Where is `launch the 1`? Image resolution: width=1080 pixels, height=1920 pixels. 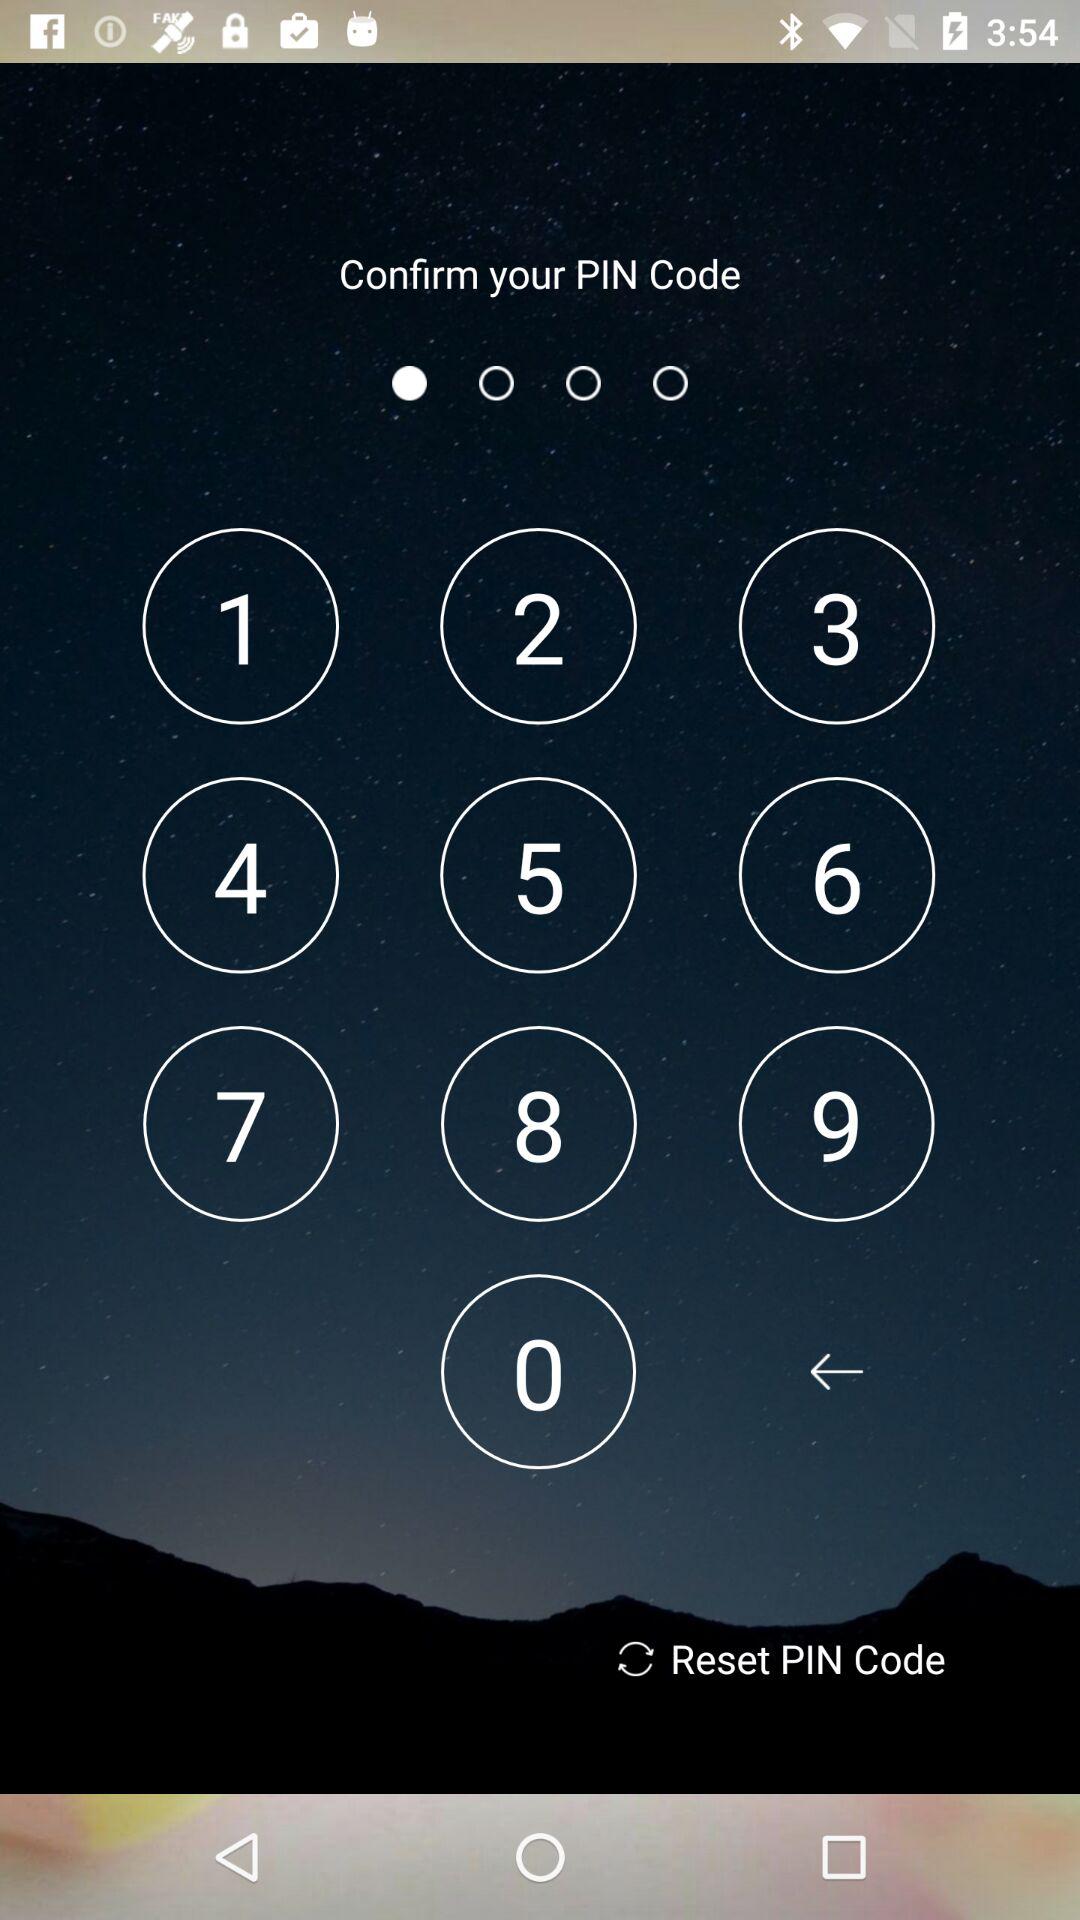 launch the 1 is located at coordinates (240, 626).